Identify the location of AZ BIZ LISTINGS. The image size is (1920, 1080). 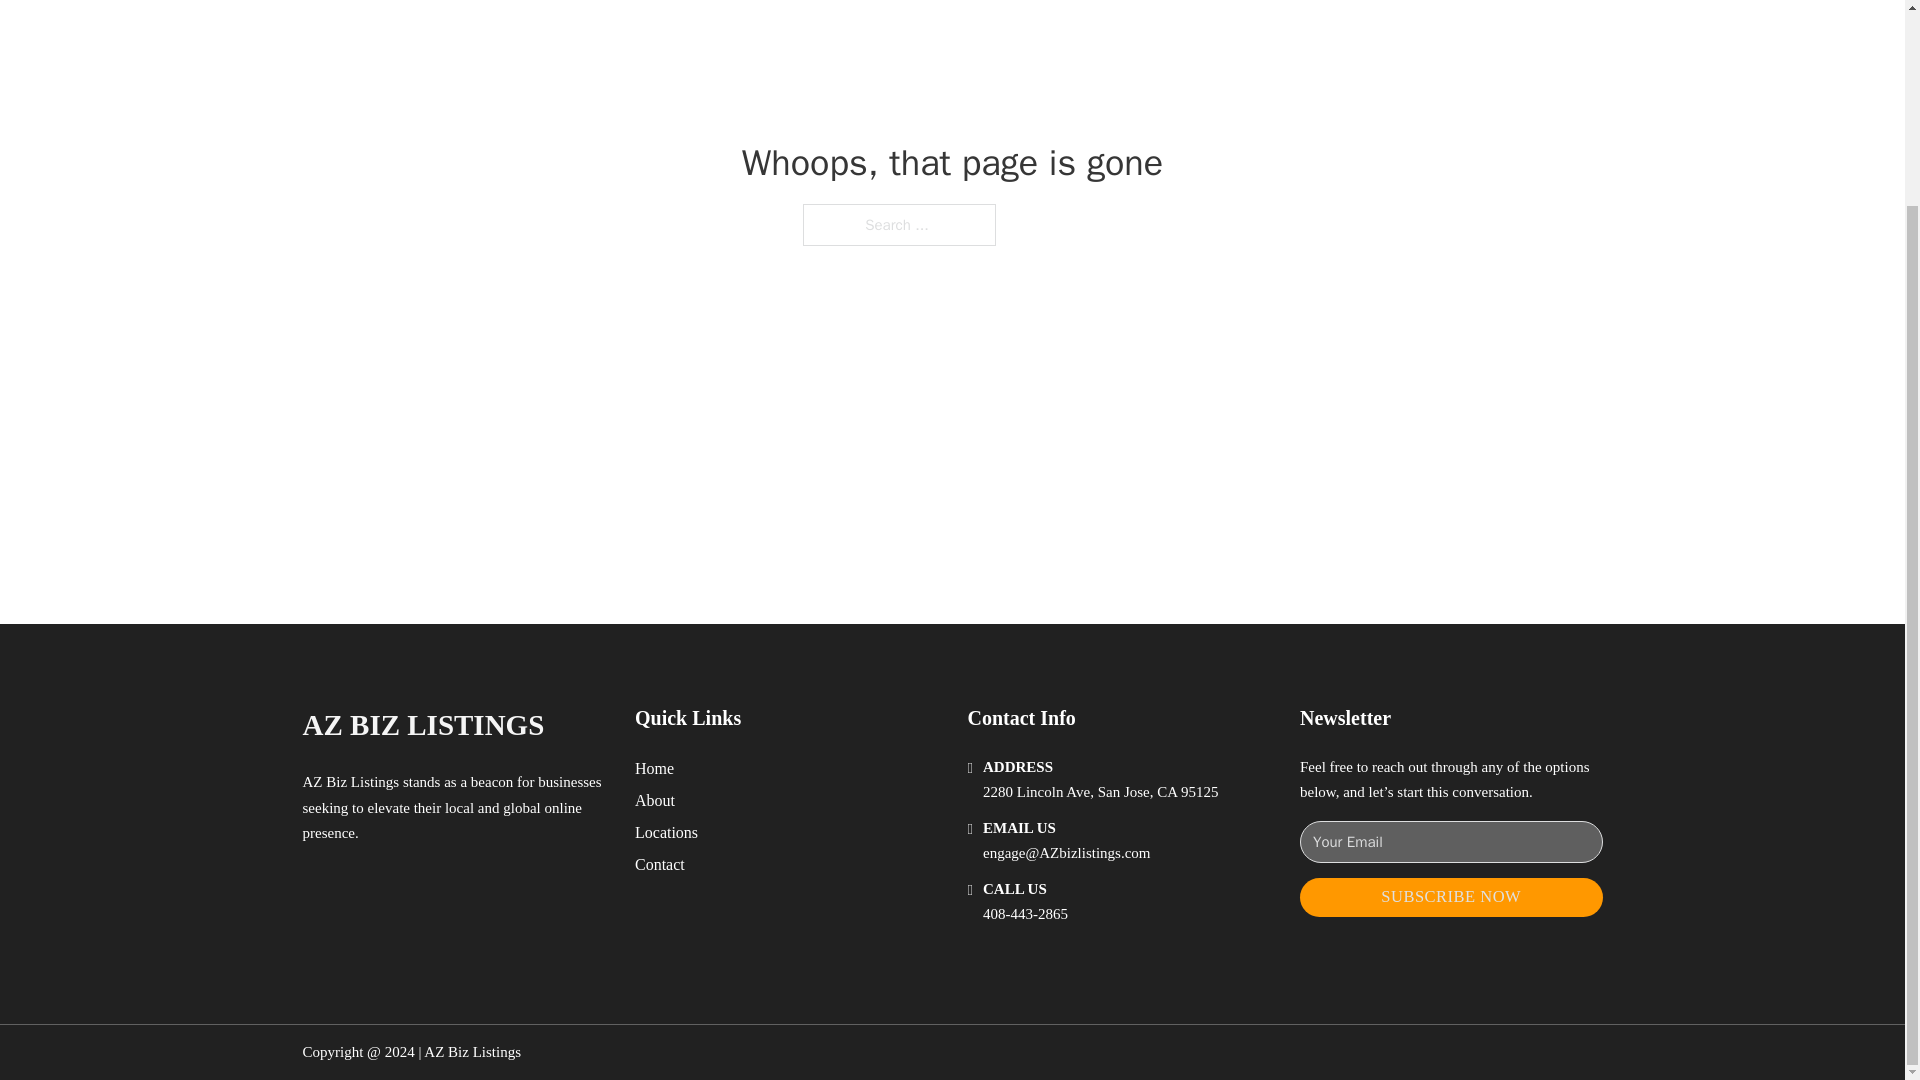
(422, 724).